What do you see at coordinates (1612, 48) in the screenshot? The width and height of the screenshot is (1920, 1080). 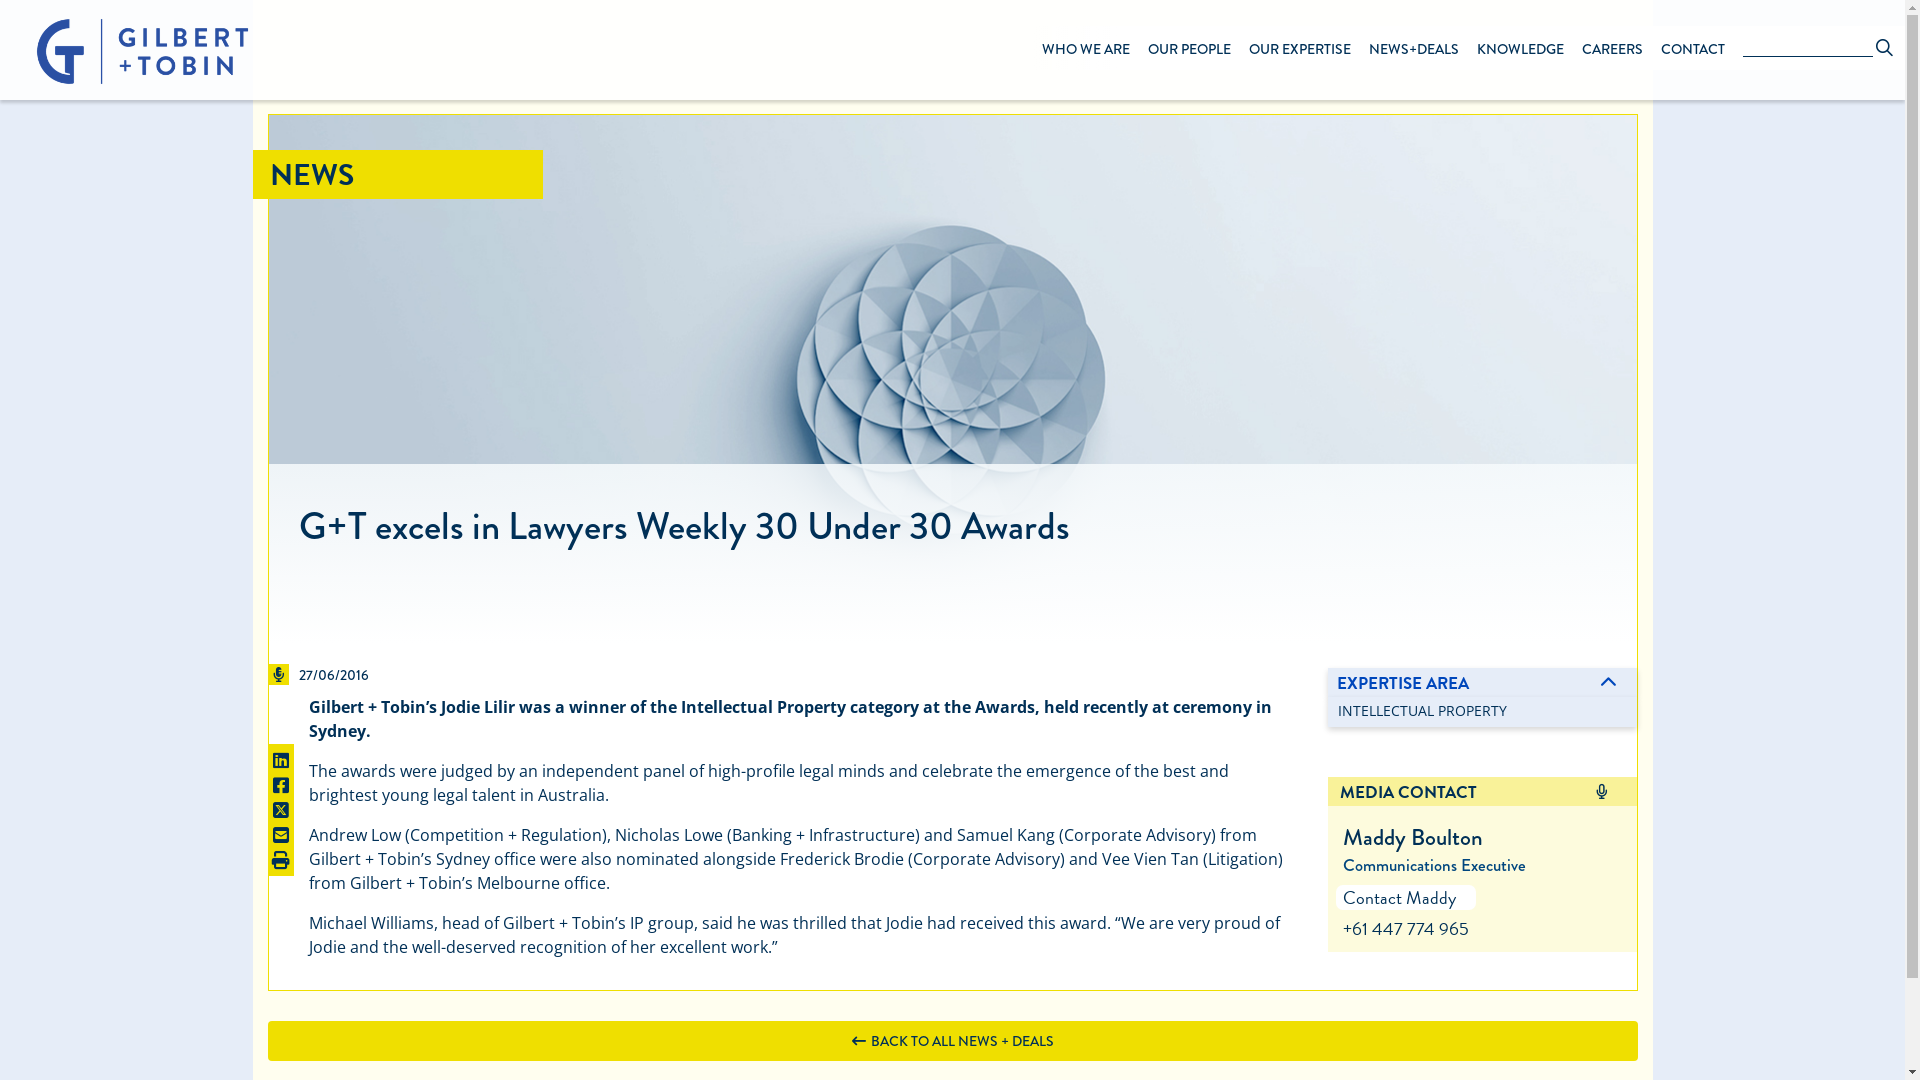 I see `CAREERS` at bounding box center [1612, 48].